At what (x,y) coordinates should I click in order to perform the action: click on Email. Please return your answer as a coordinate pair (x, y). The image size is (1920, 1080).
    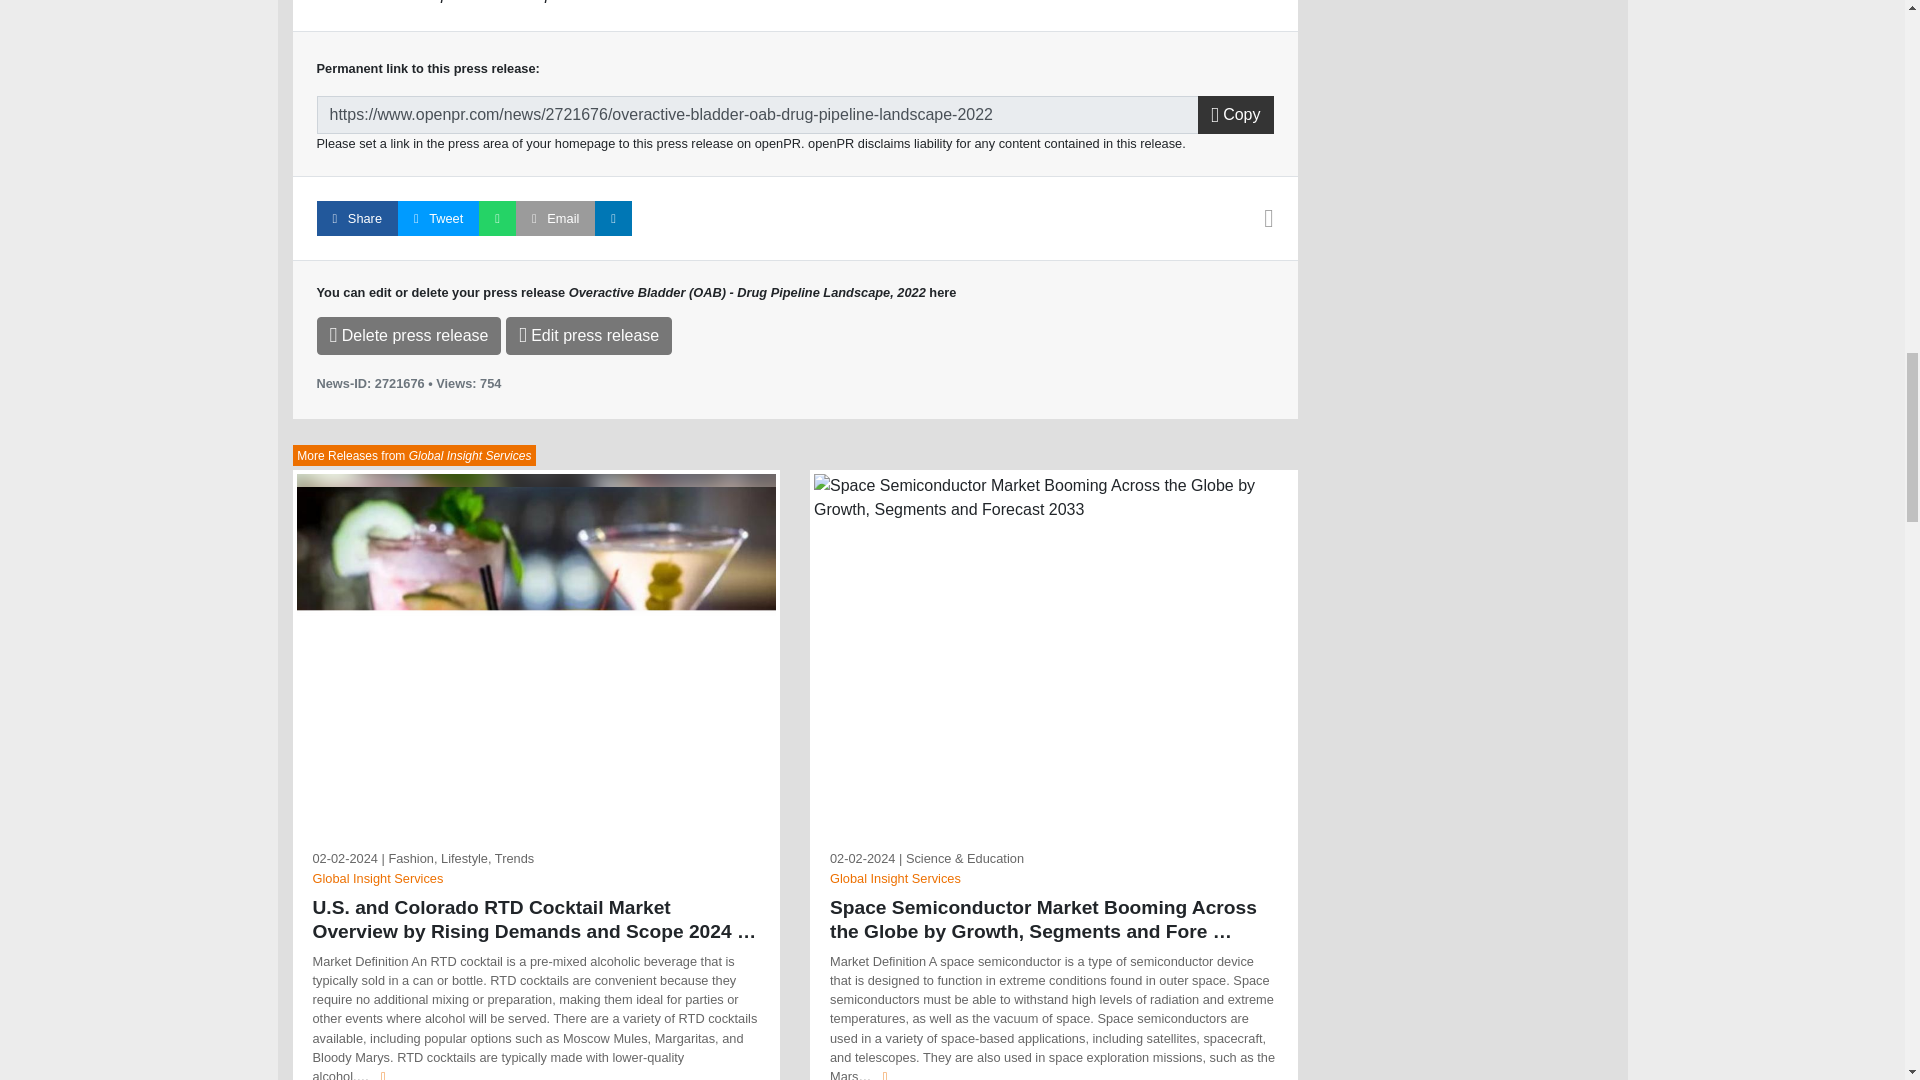
    Looking at the image, I should click on (556, 218).